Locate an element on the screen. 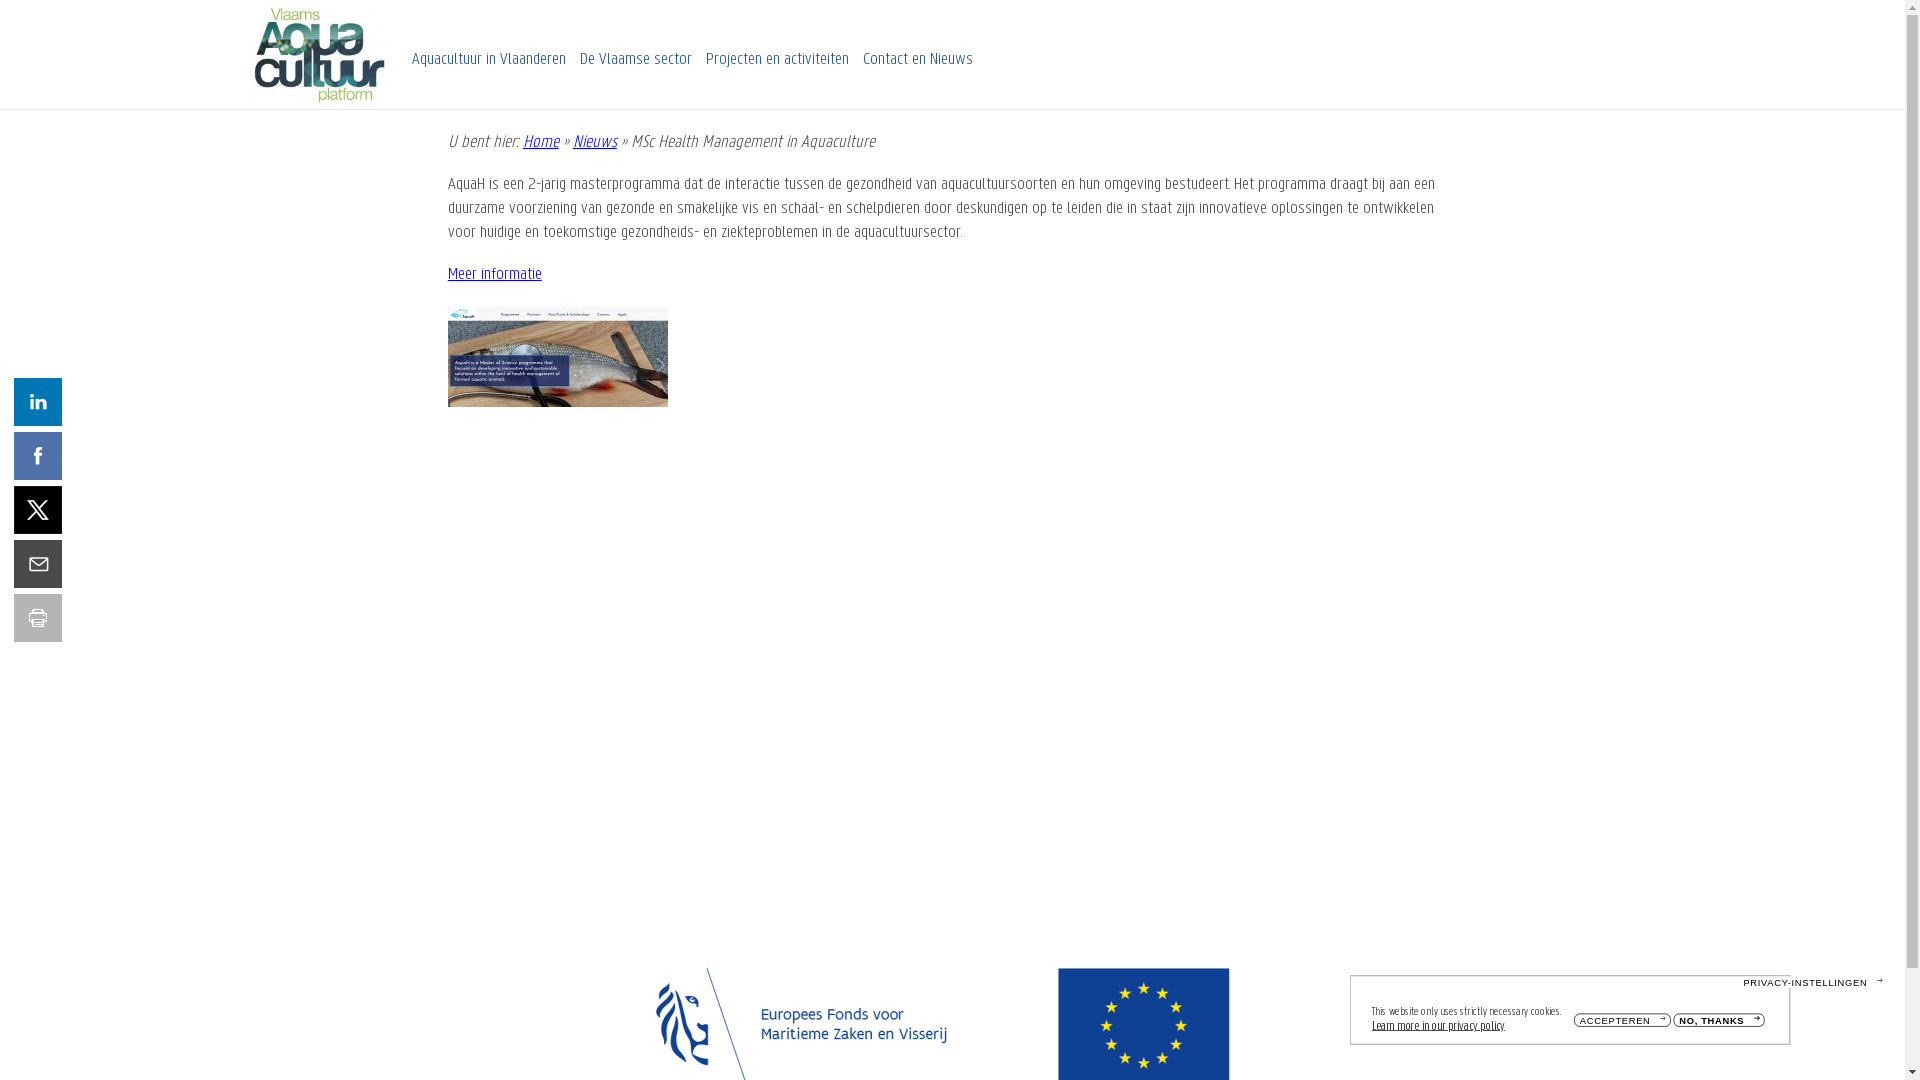  Deel deze pagina op LinkedIn. is located at coordinates (38, 402).